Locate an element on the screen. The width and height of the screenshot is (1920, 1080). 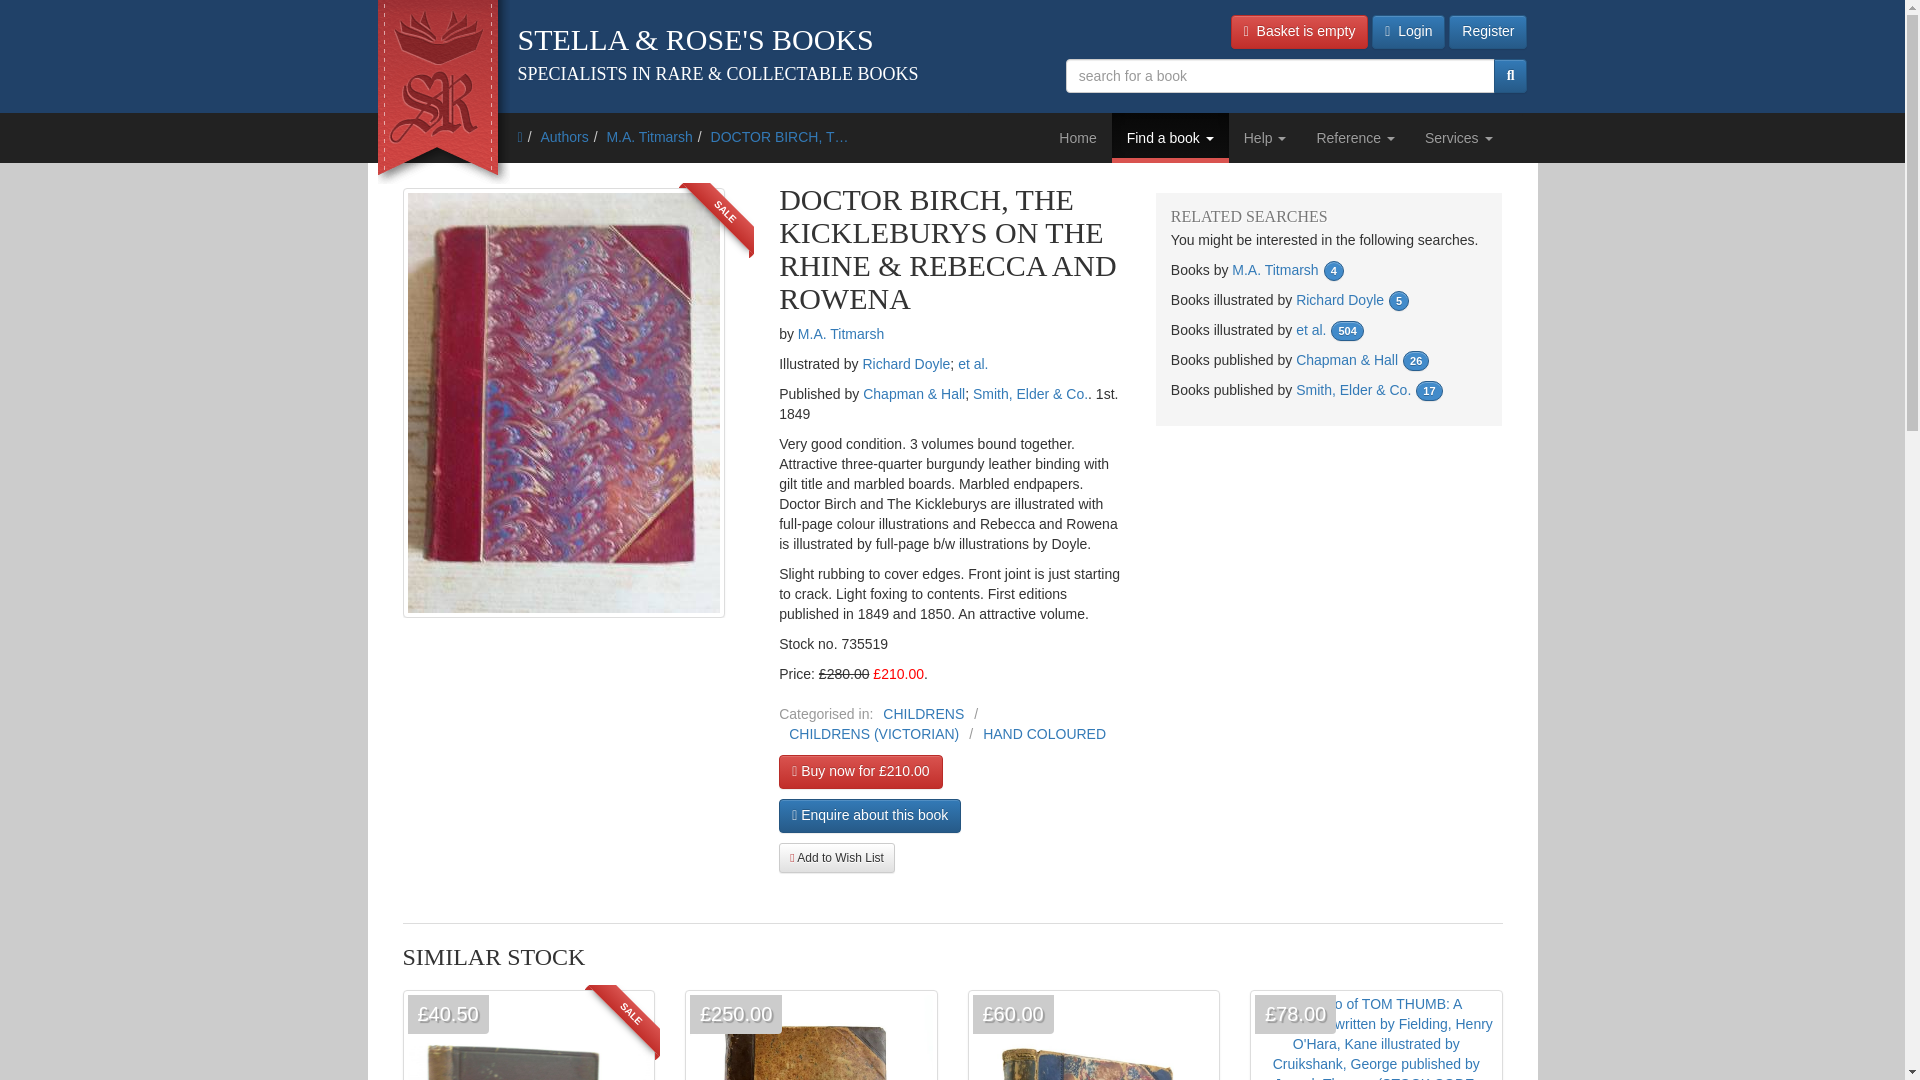
Services is located at coordinates (1458, 138).